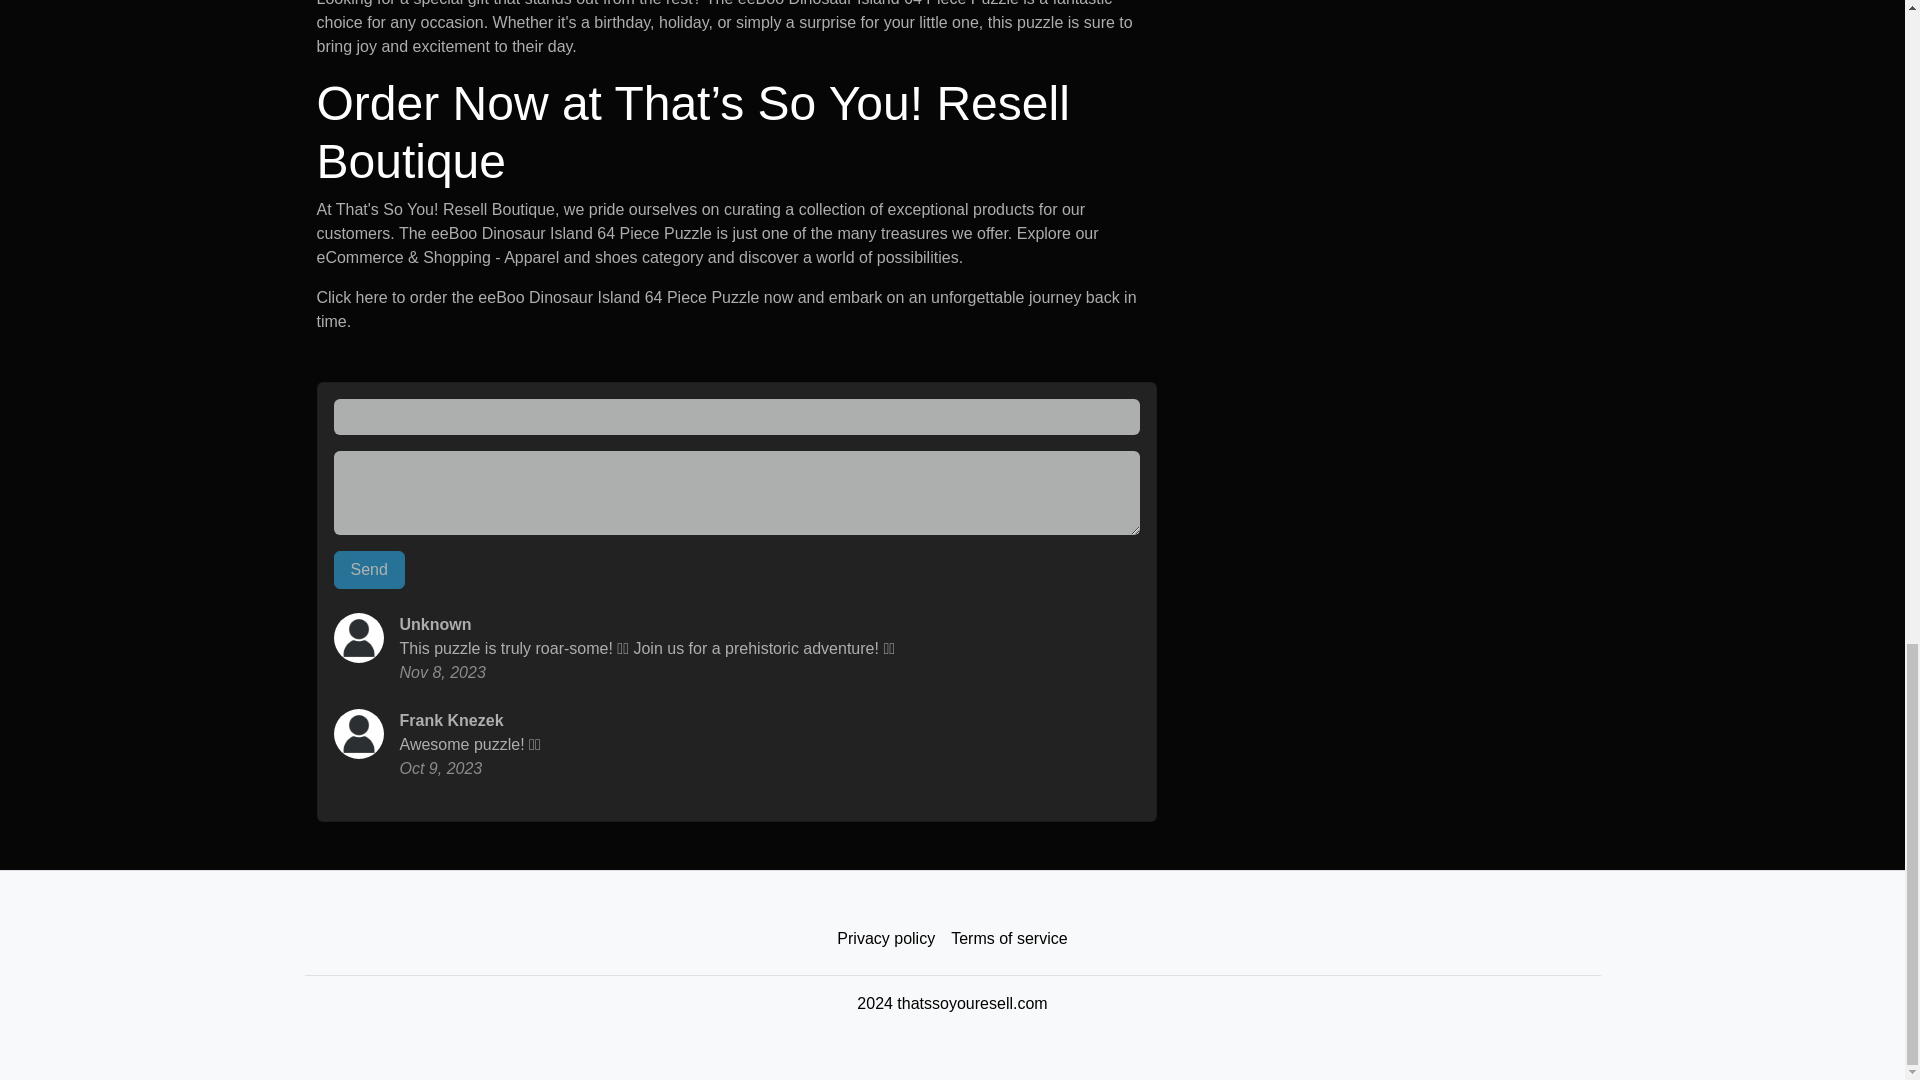 The image size is (1920, 1080). What do you see at coordinates (1008, 939) in the screenshot?
I see `Terms of service` at bounding box center [1008, 939].